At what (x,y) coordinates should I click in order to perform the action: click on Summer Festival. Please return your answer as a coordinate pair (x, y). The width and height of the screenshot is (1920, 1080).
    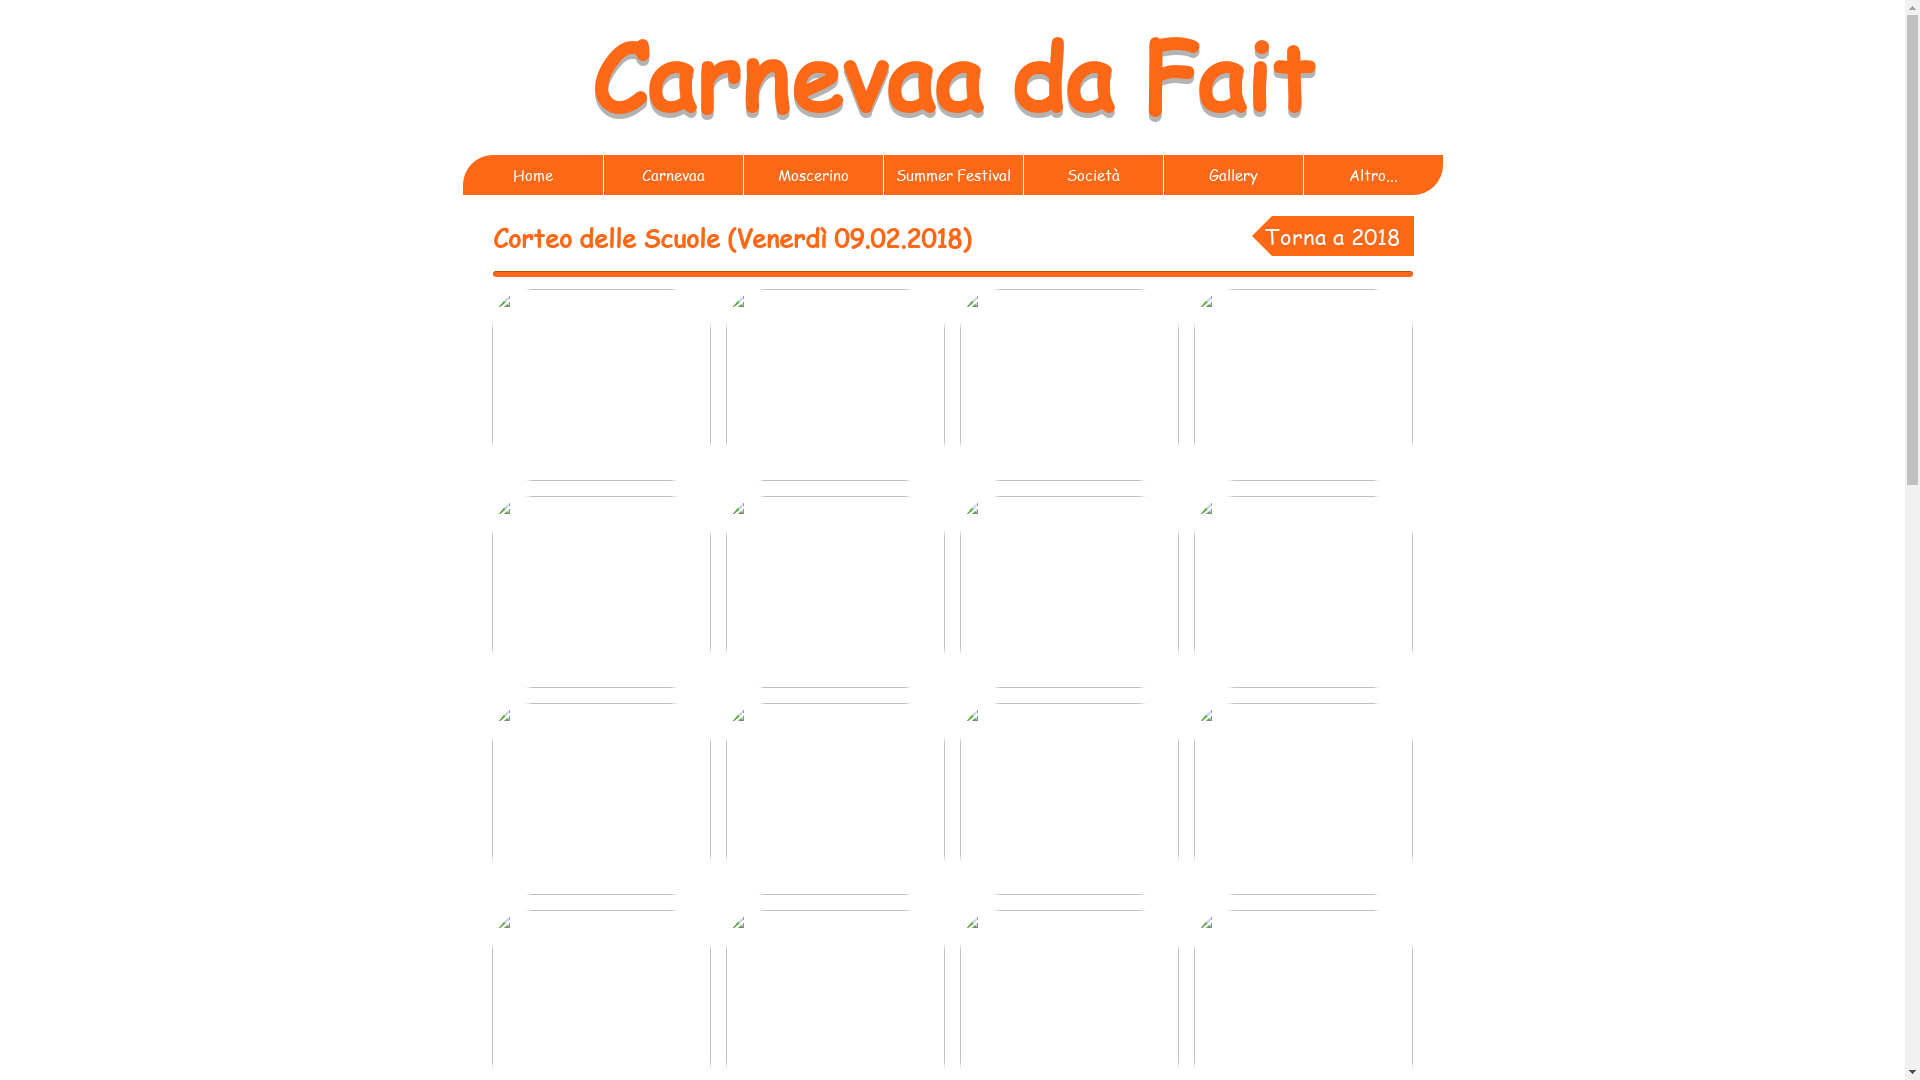
    Looking at the image, I should click on (952, 175).